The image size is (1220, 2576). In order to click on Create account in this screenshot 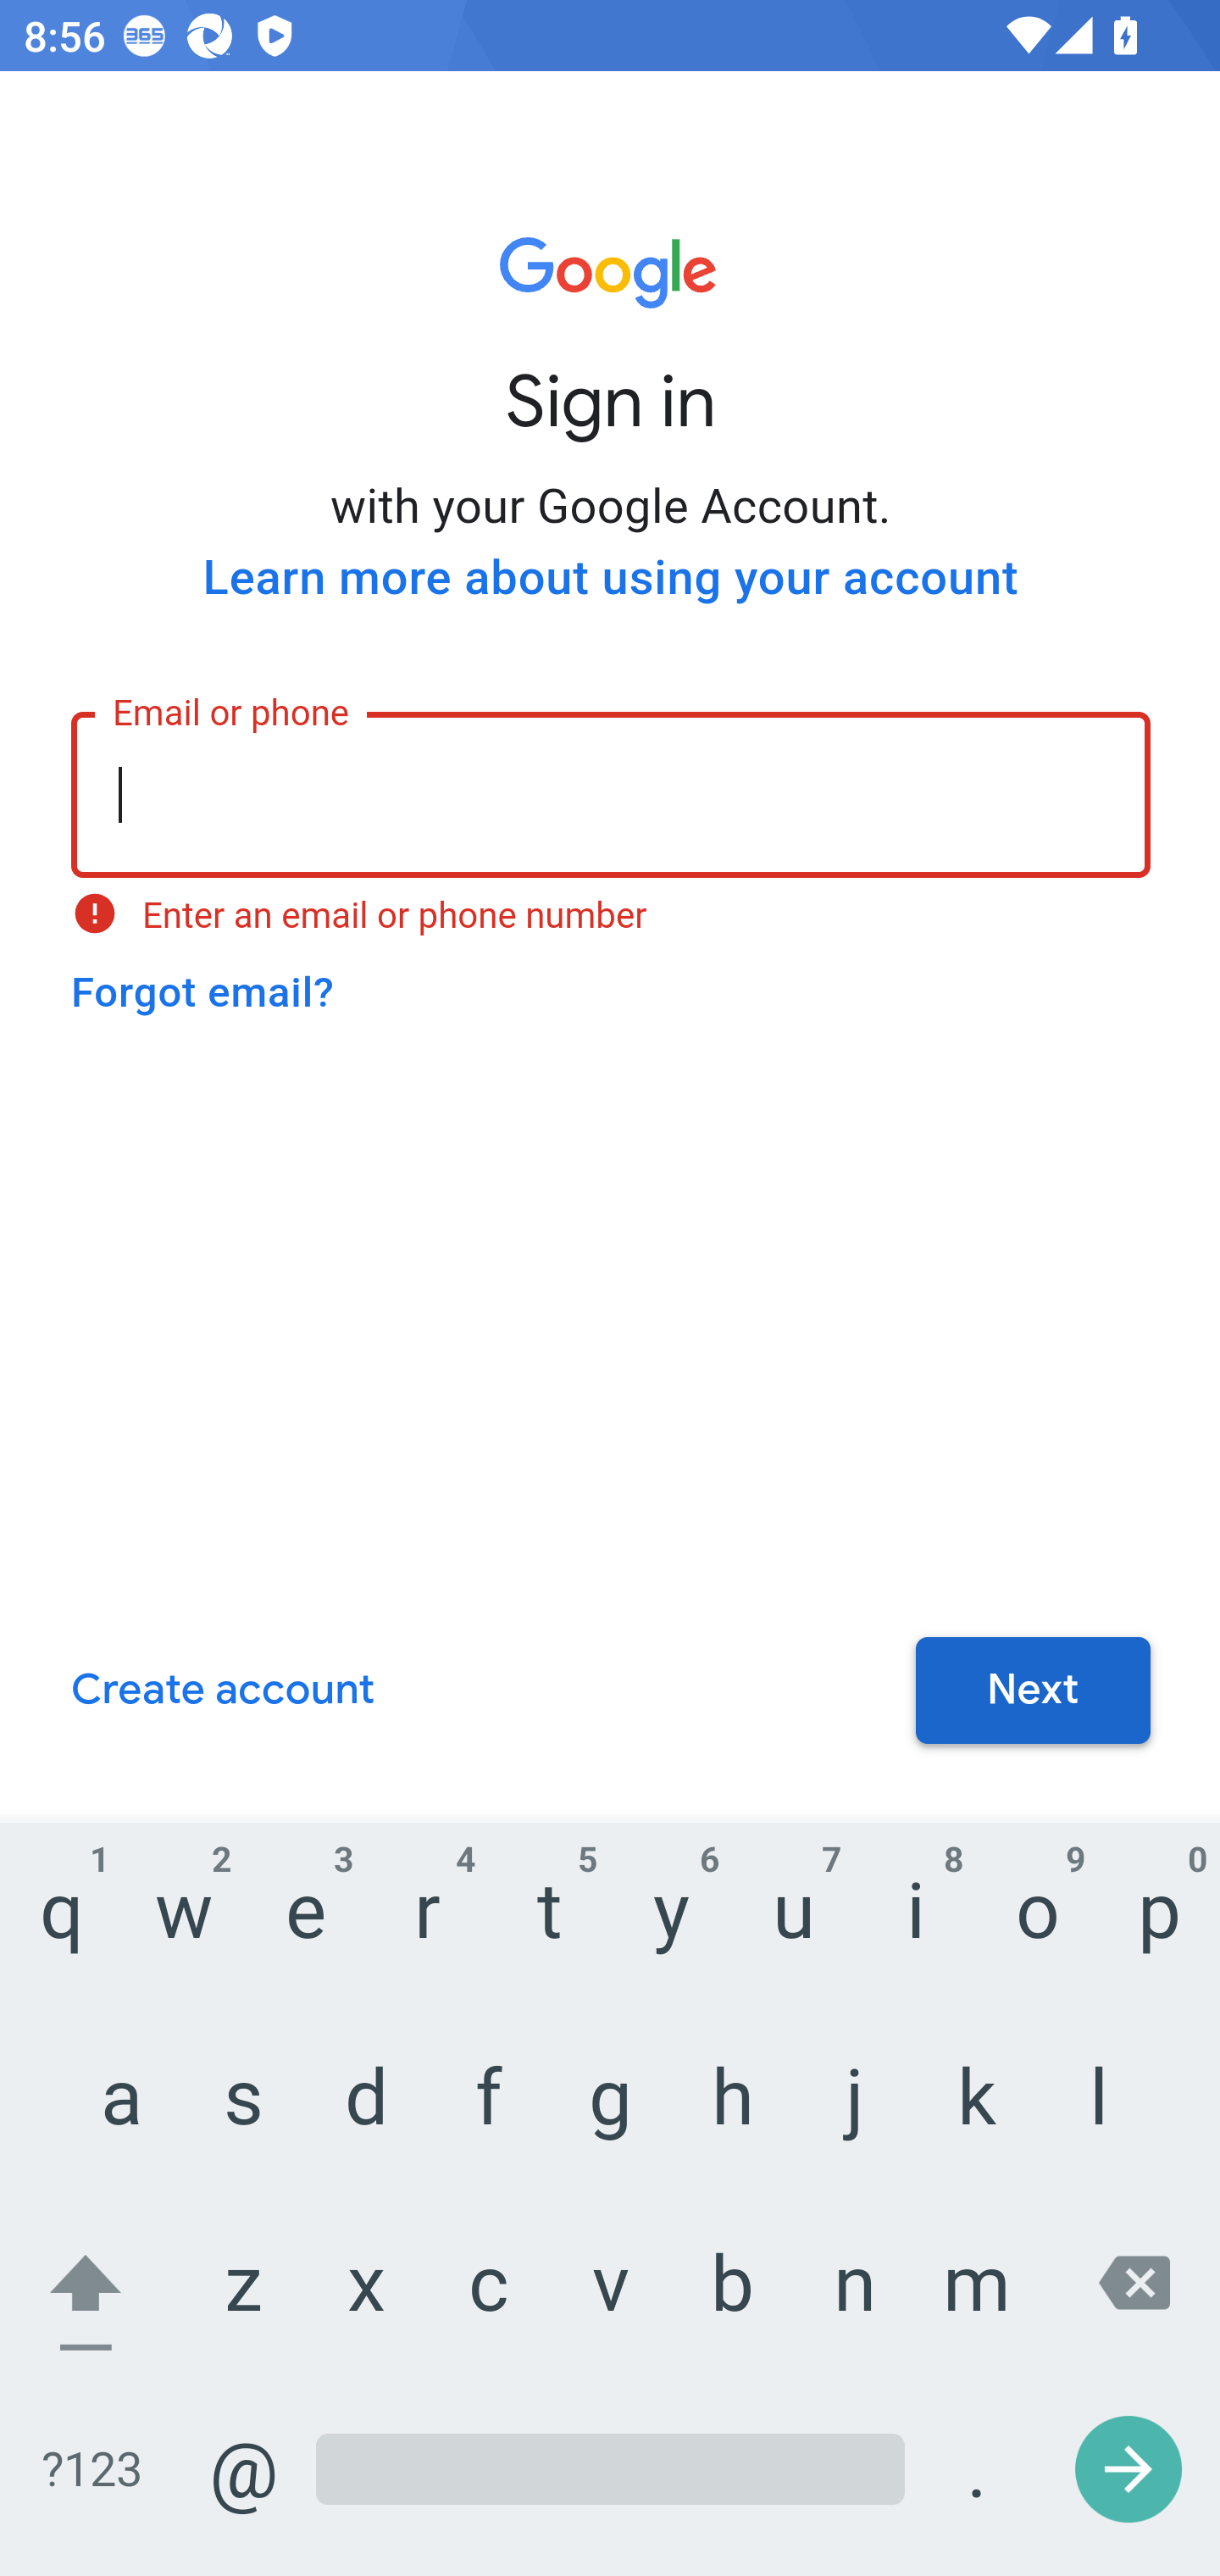, I will do `click(222, 1691)`.